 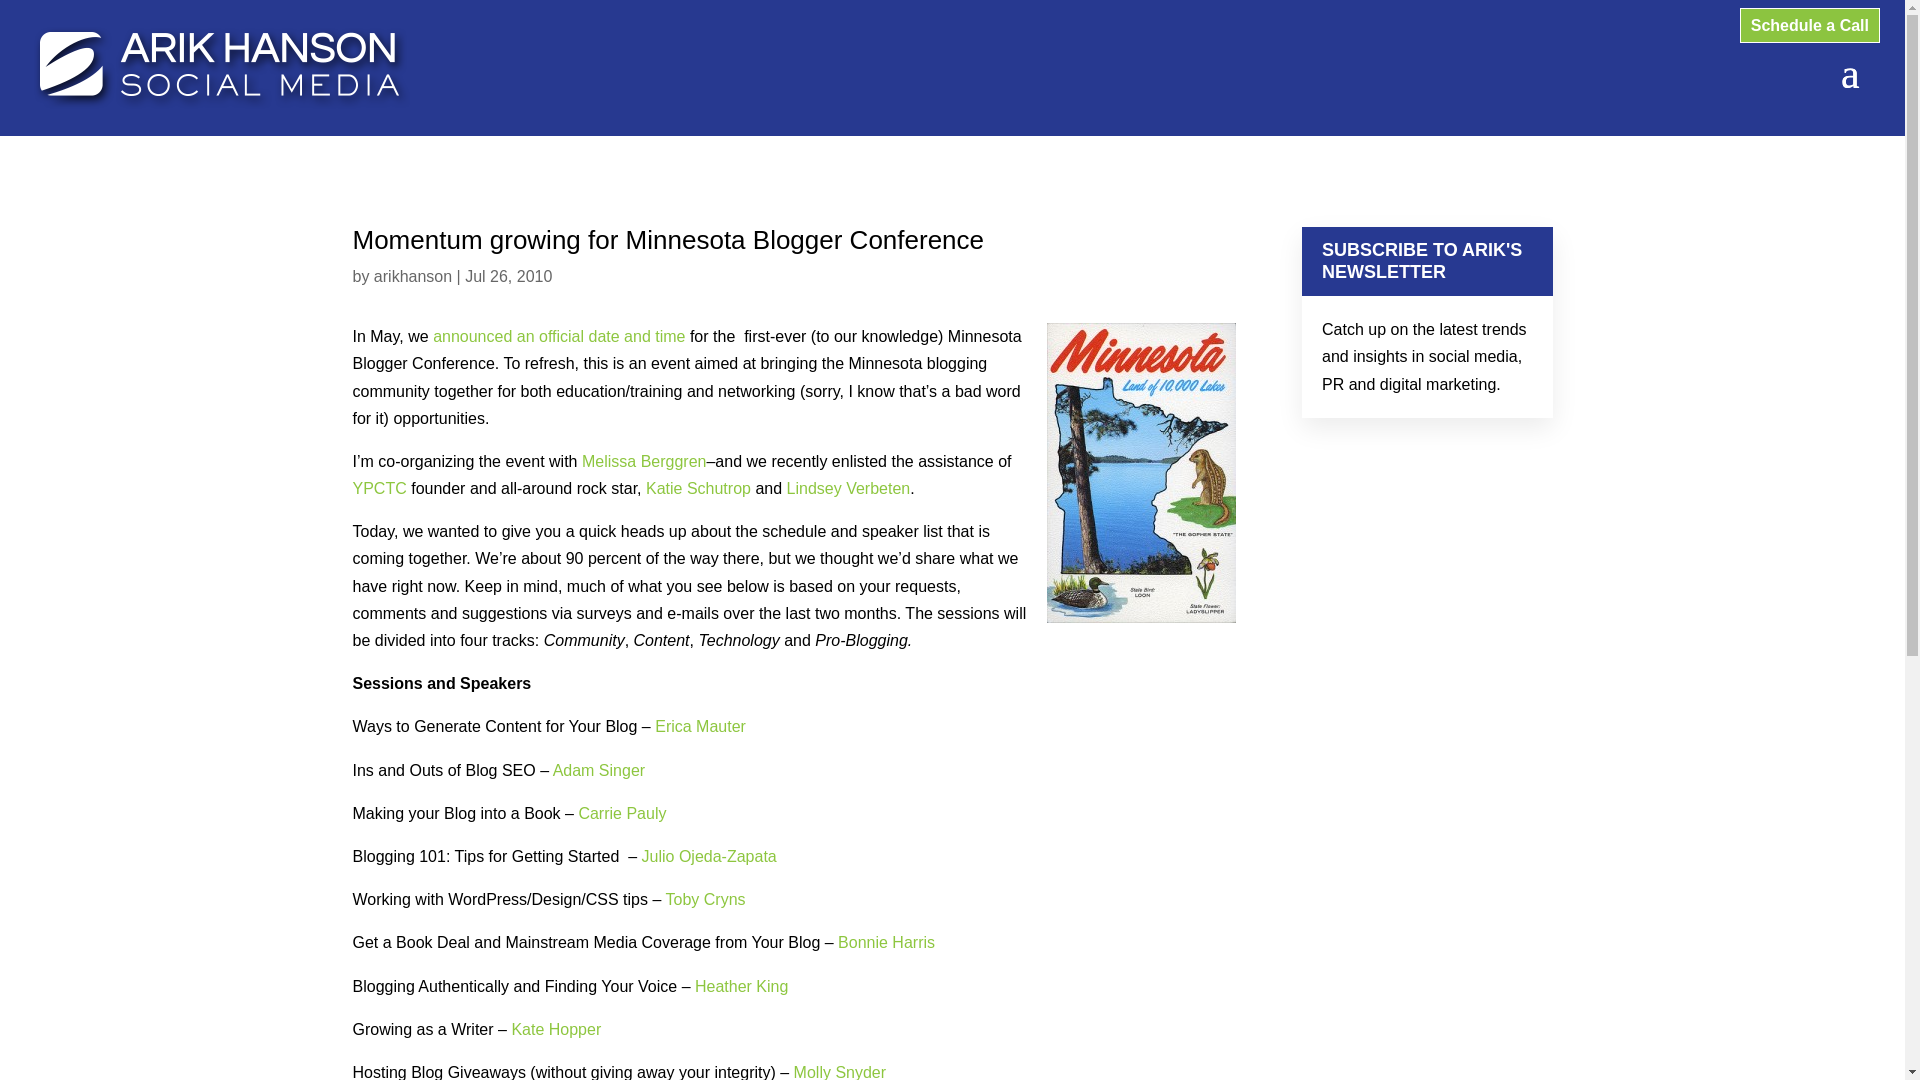 I want to click on Adam Singer, so click(x=598, y=770).